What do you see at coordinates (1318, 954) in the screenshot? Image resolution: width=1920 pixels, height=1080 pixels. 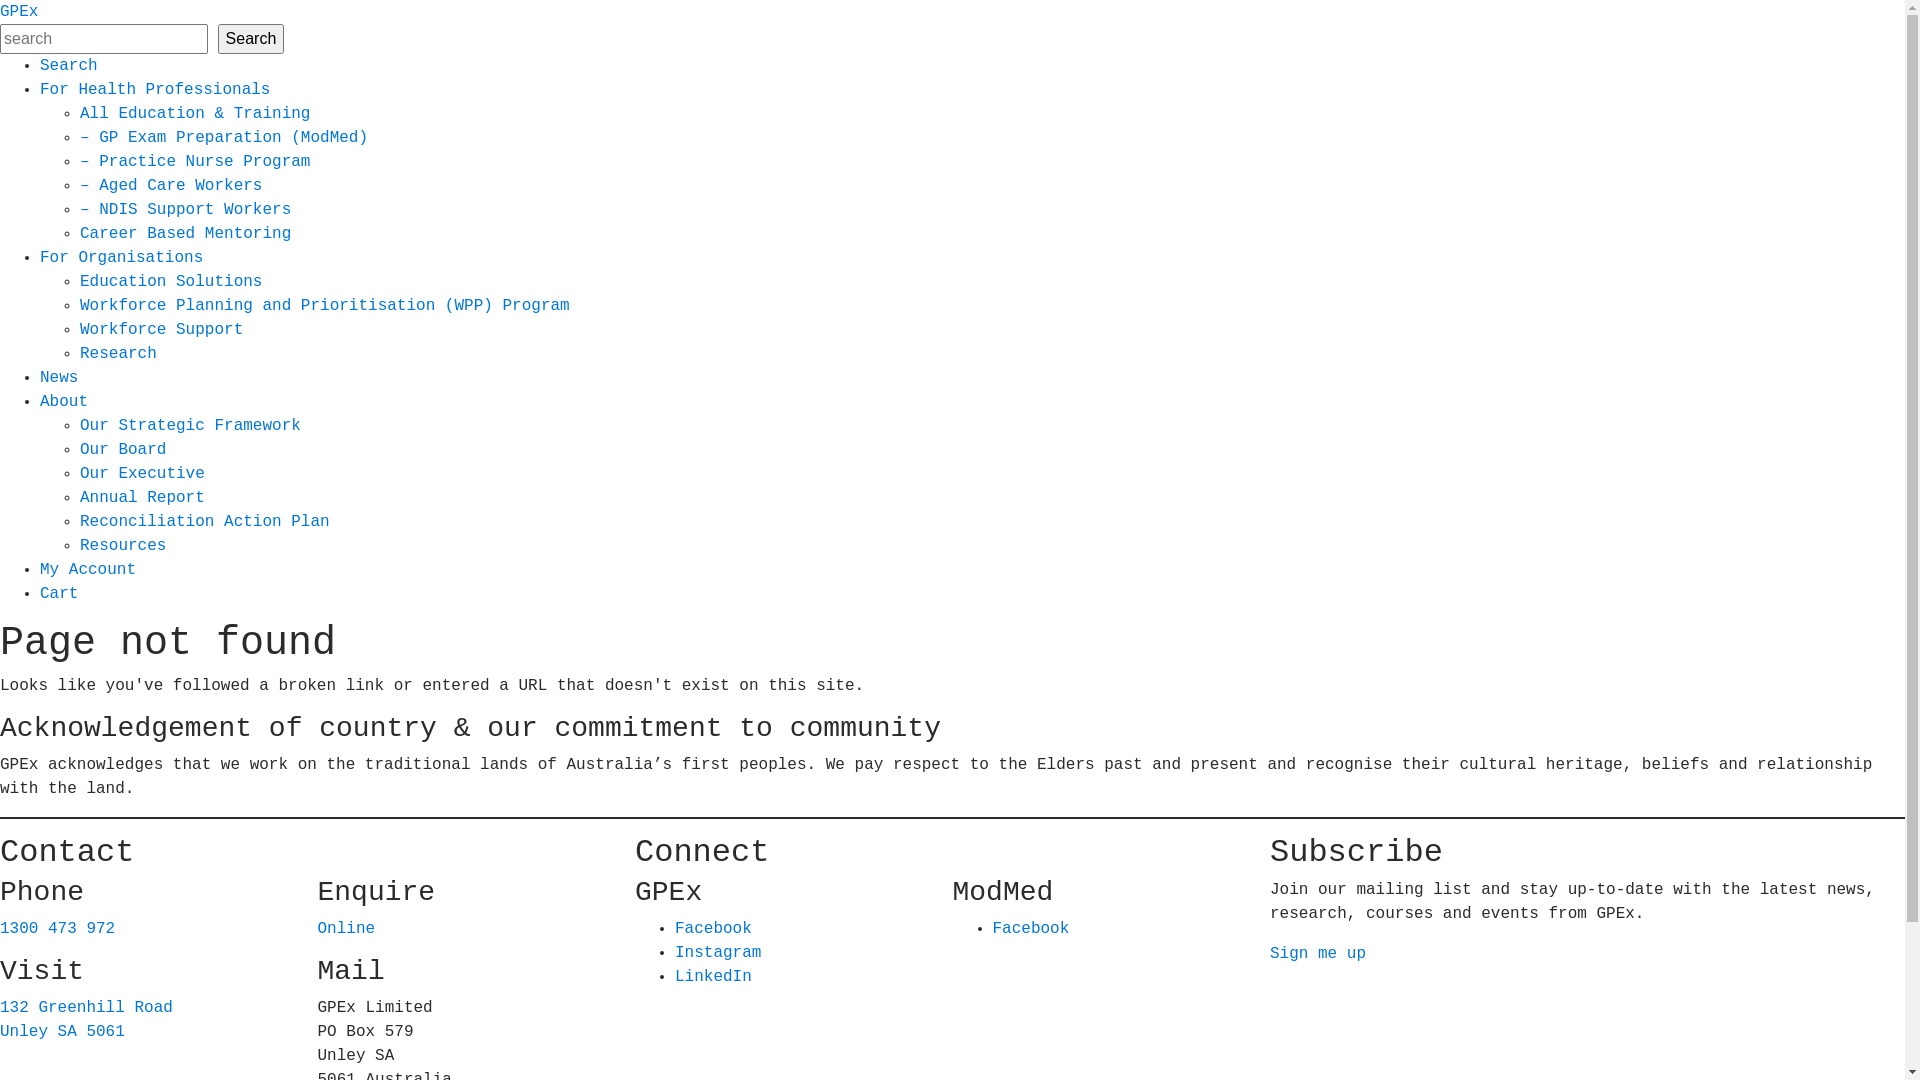 I see `Sign me up` at bounding box center [1318, 954].